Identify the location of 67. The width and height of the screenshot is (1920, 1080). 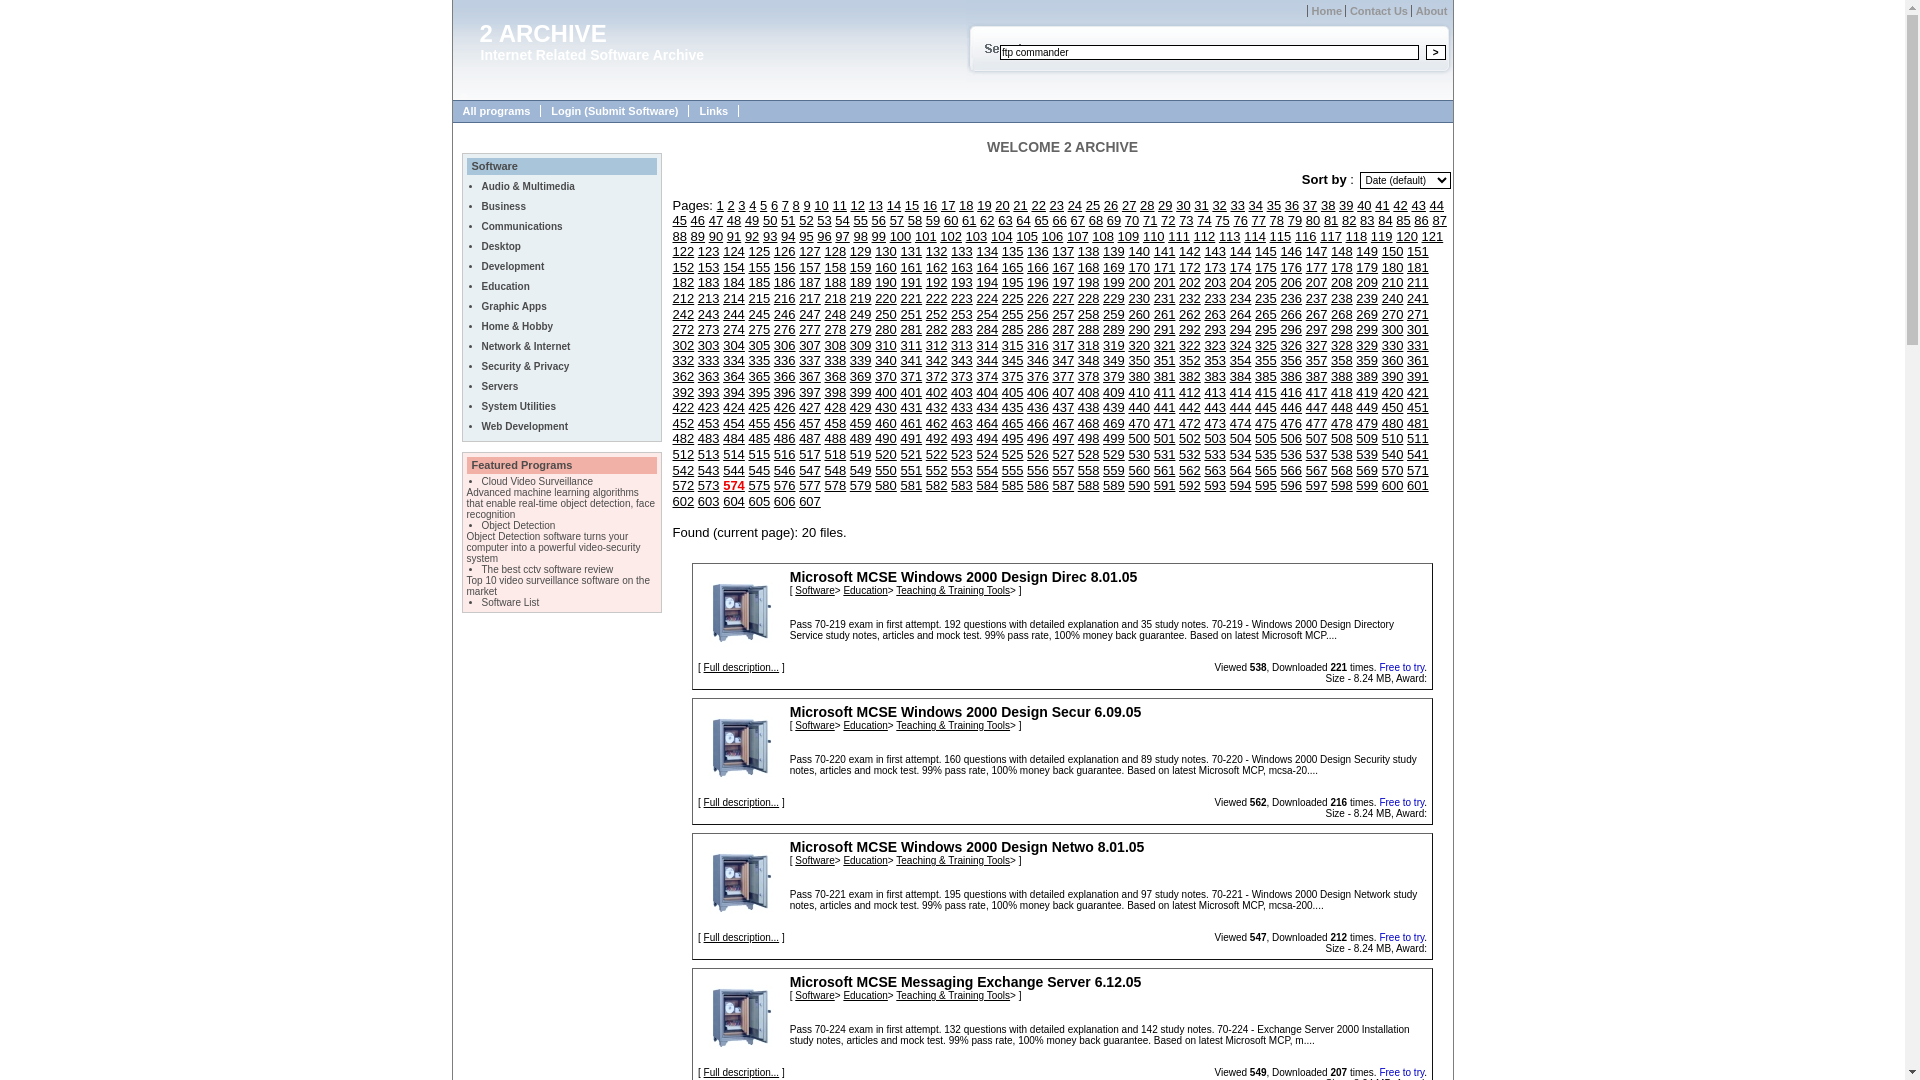
(1078, 220).